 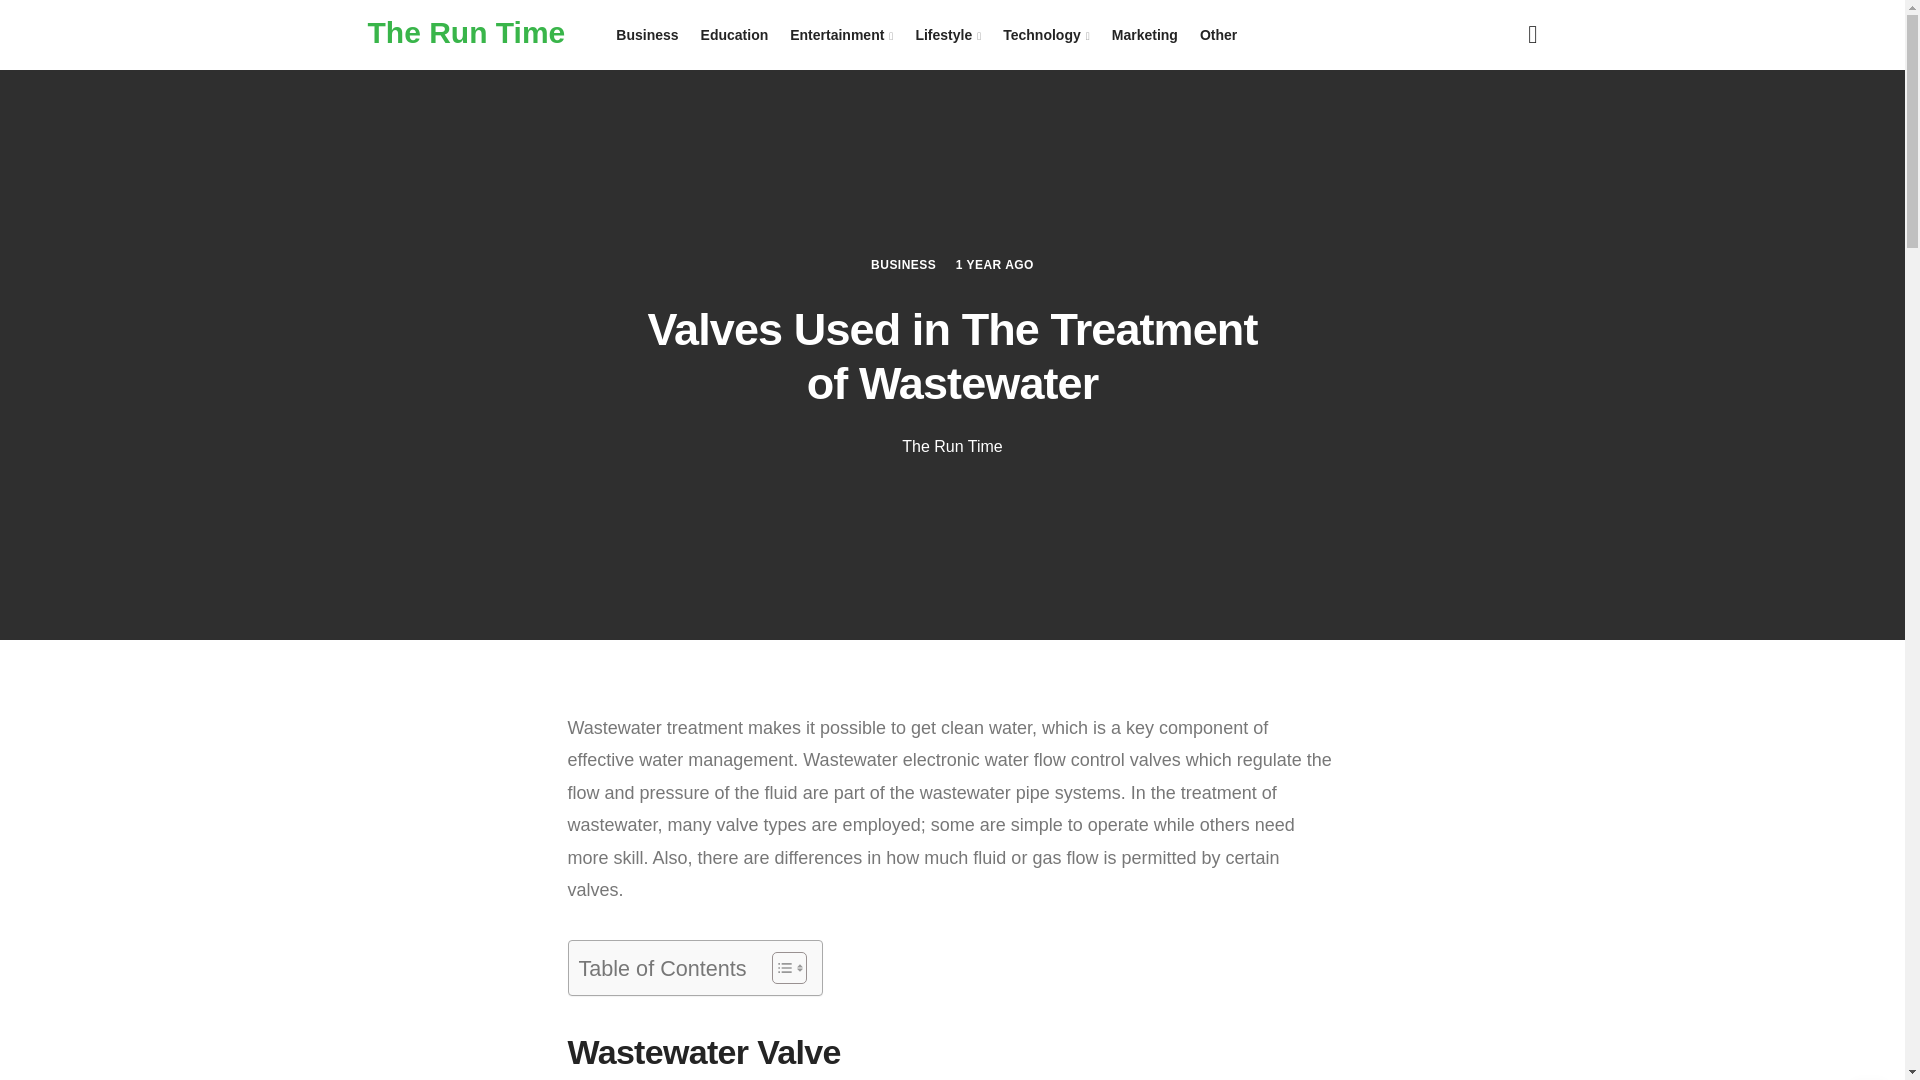 What do you see at coordinates (948, 35) in the screenshot?
I see `Lifestyle` at bounding box center [948, 35].